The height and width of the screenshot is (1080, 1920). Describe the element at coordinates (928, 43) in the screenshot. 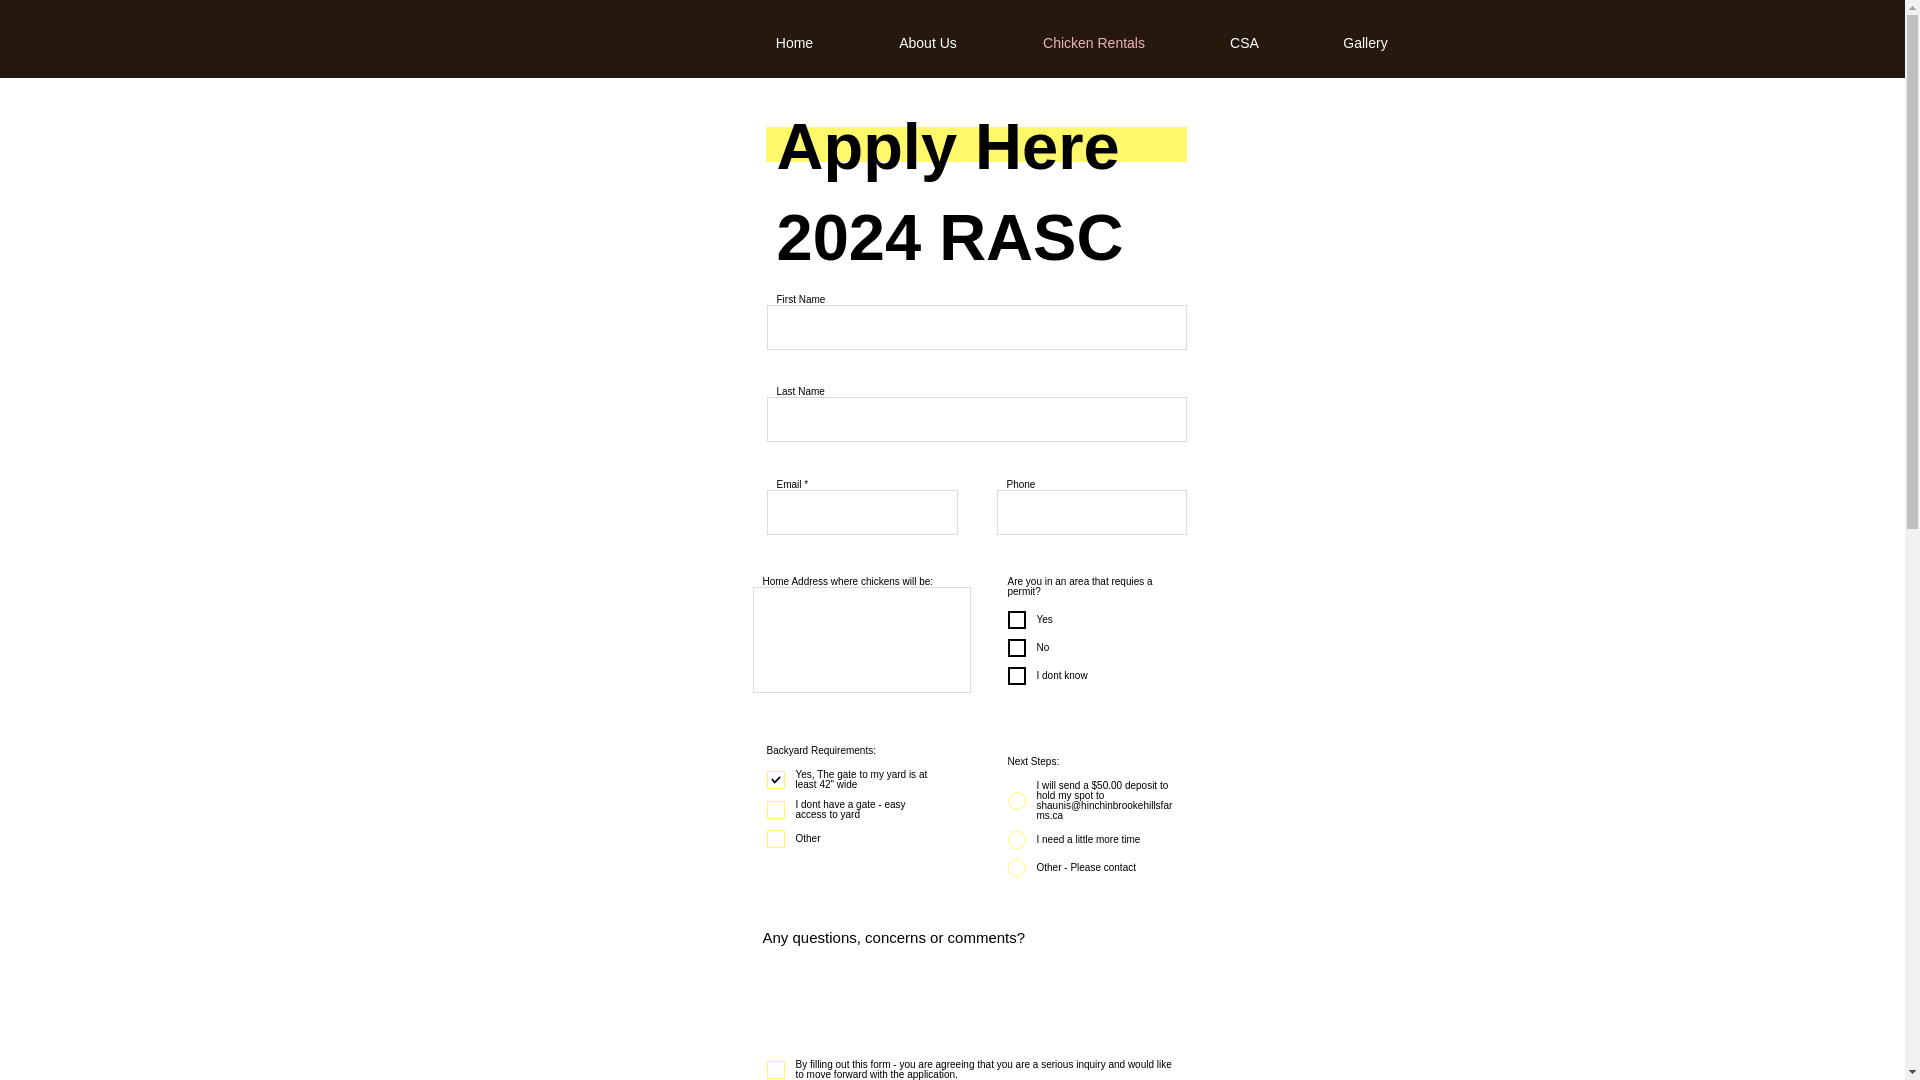

I see `About Us` at that location.